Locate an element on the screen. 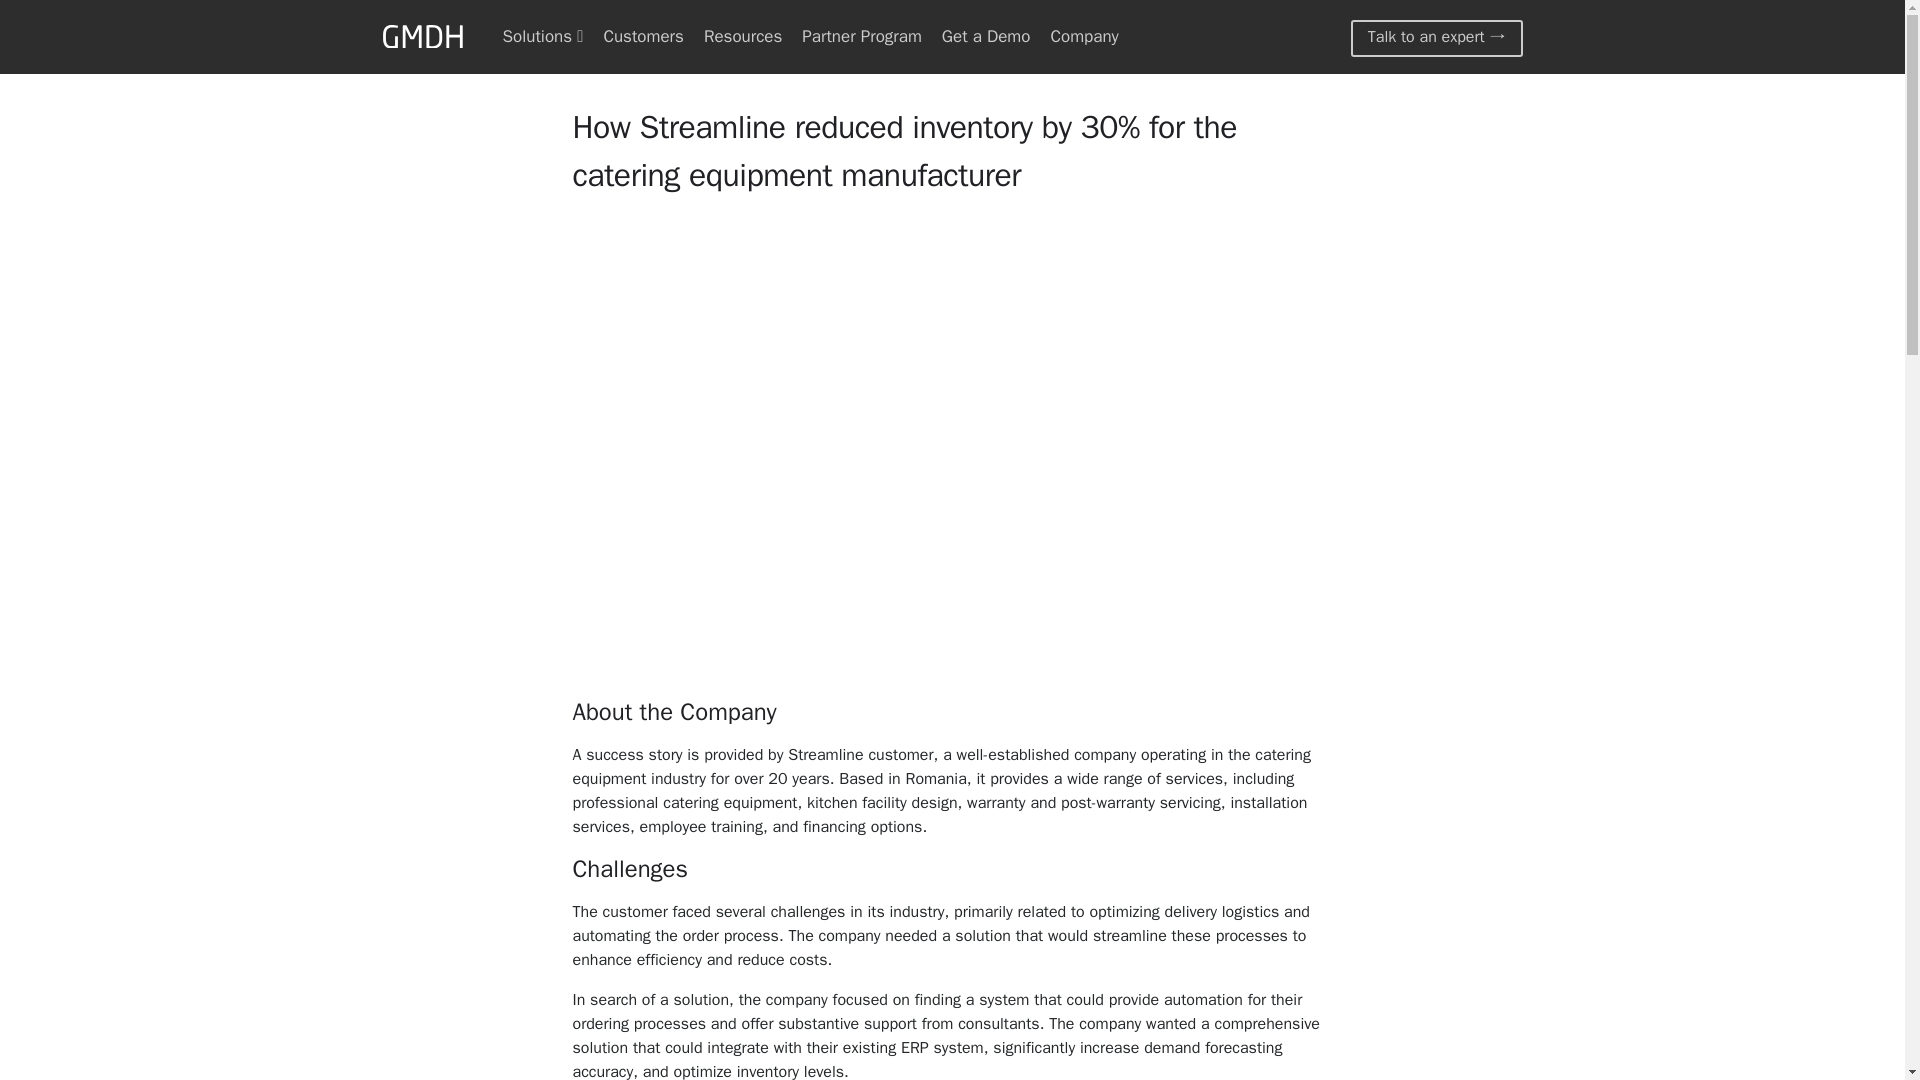 The image size is (1920, 1080). Partner Program is located at coordinates (862, 36).